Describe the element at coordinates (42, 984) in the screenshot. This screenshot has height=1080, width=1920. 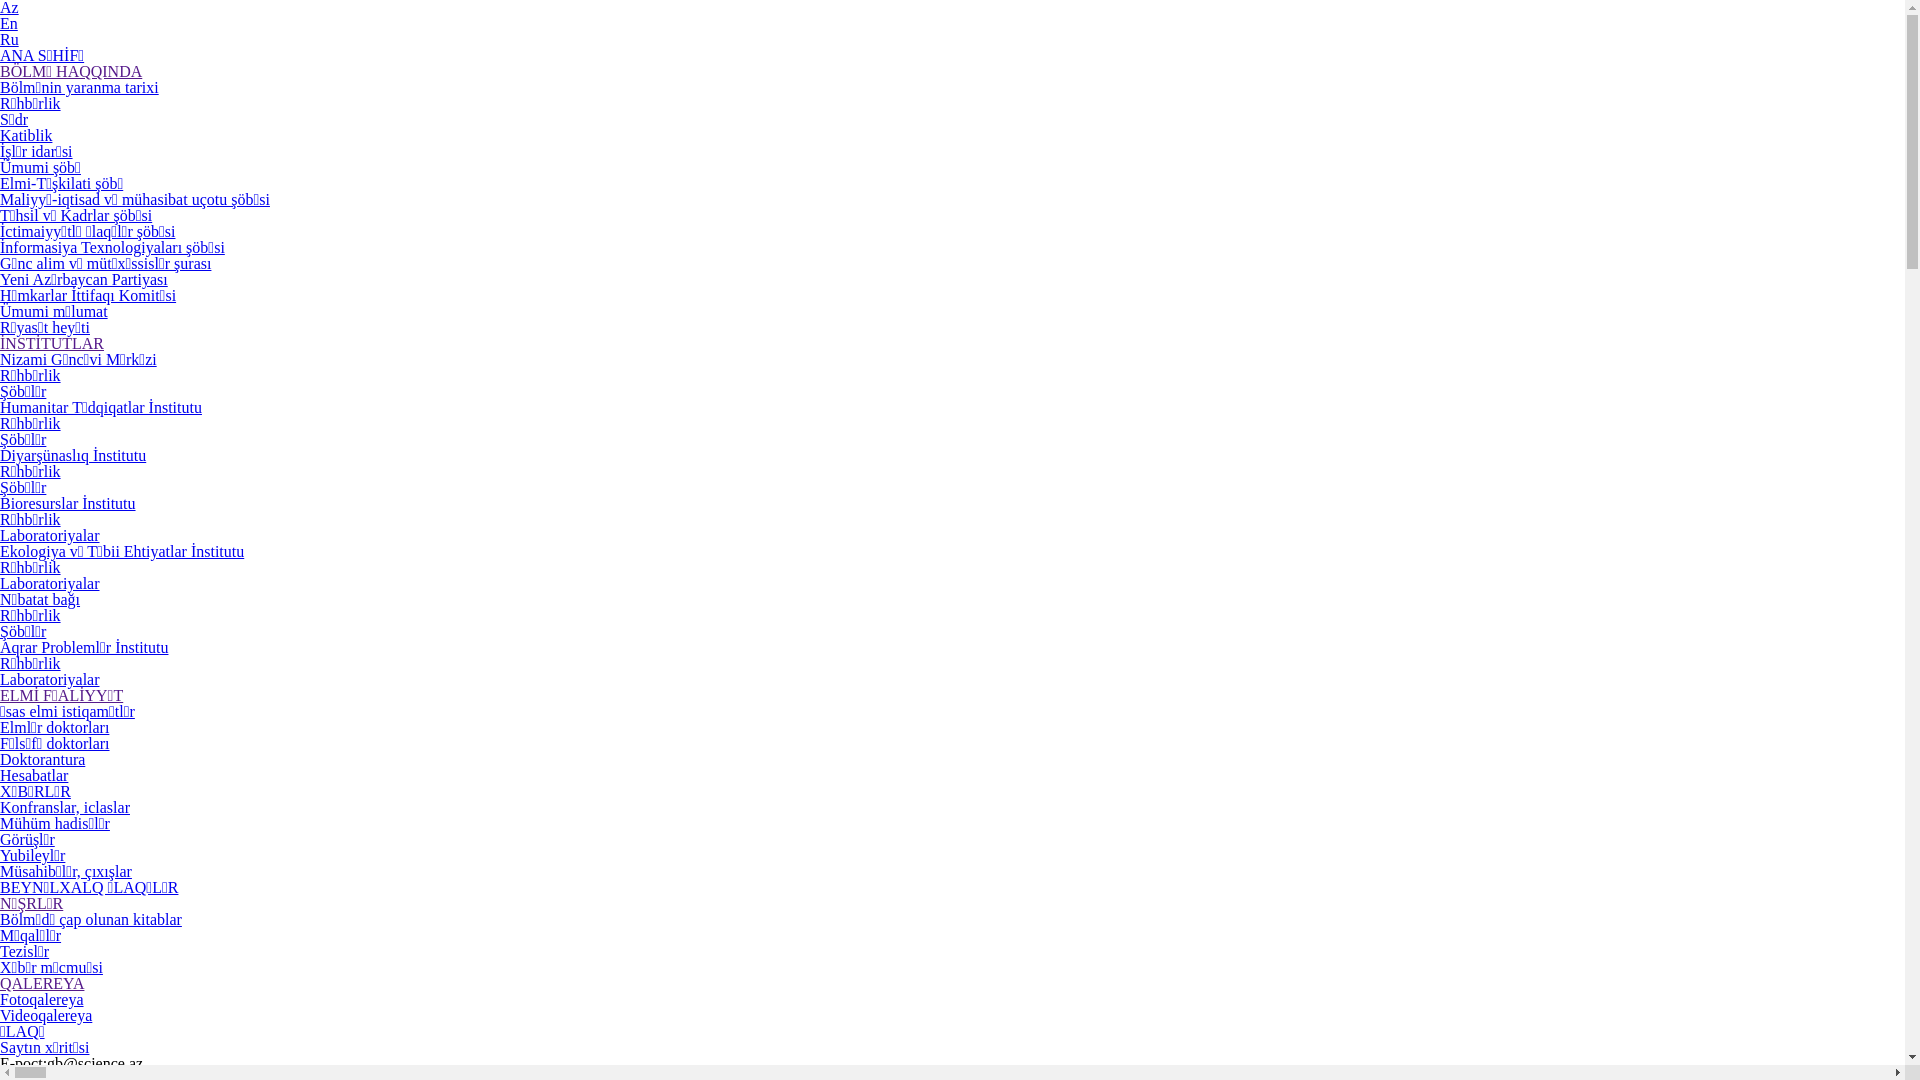
I see `QALEREYA` at that location.